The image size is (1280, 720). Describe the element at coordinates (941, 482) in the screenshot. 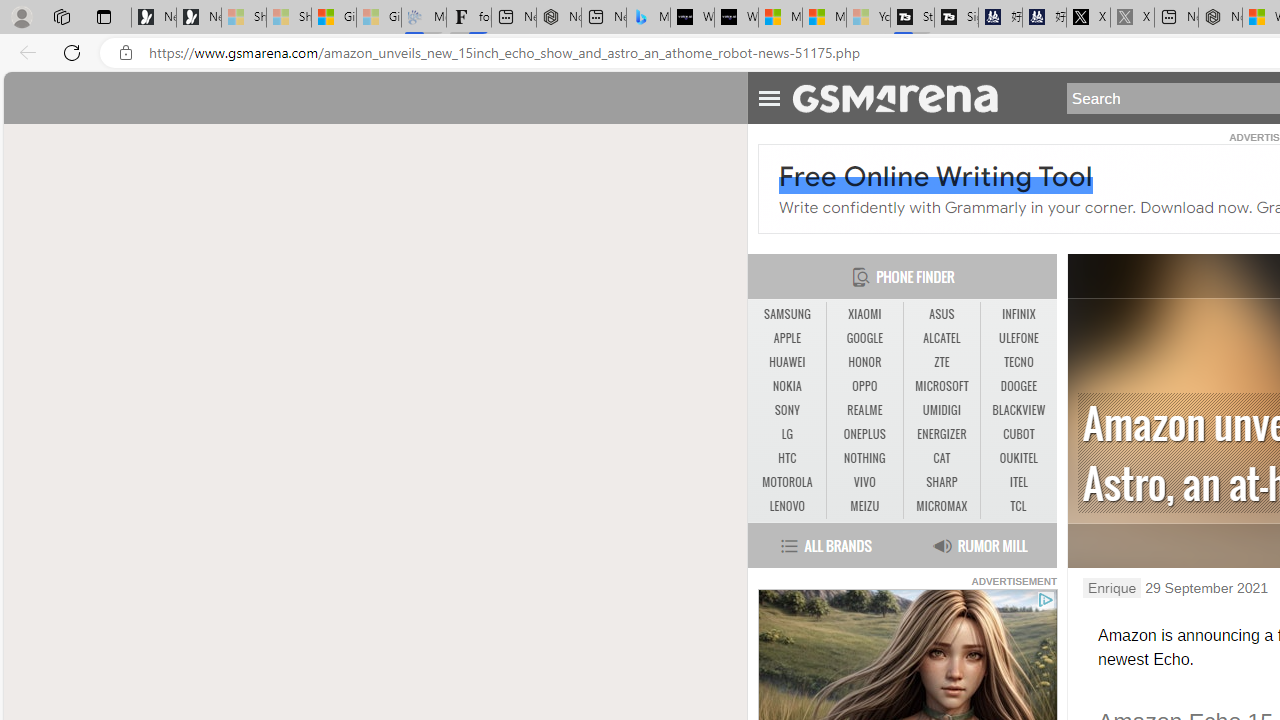

I see `SHARP` at that location.